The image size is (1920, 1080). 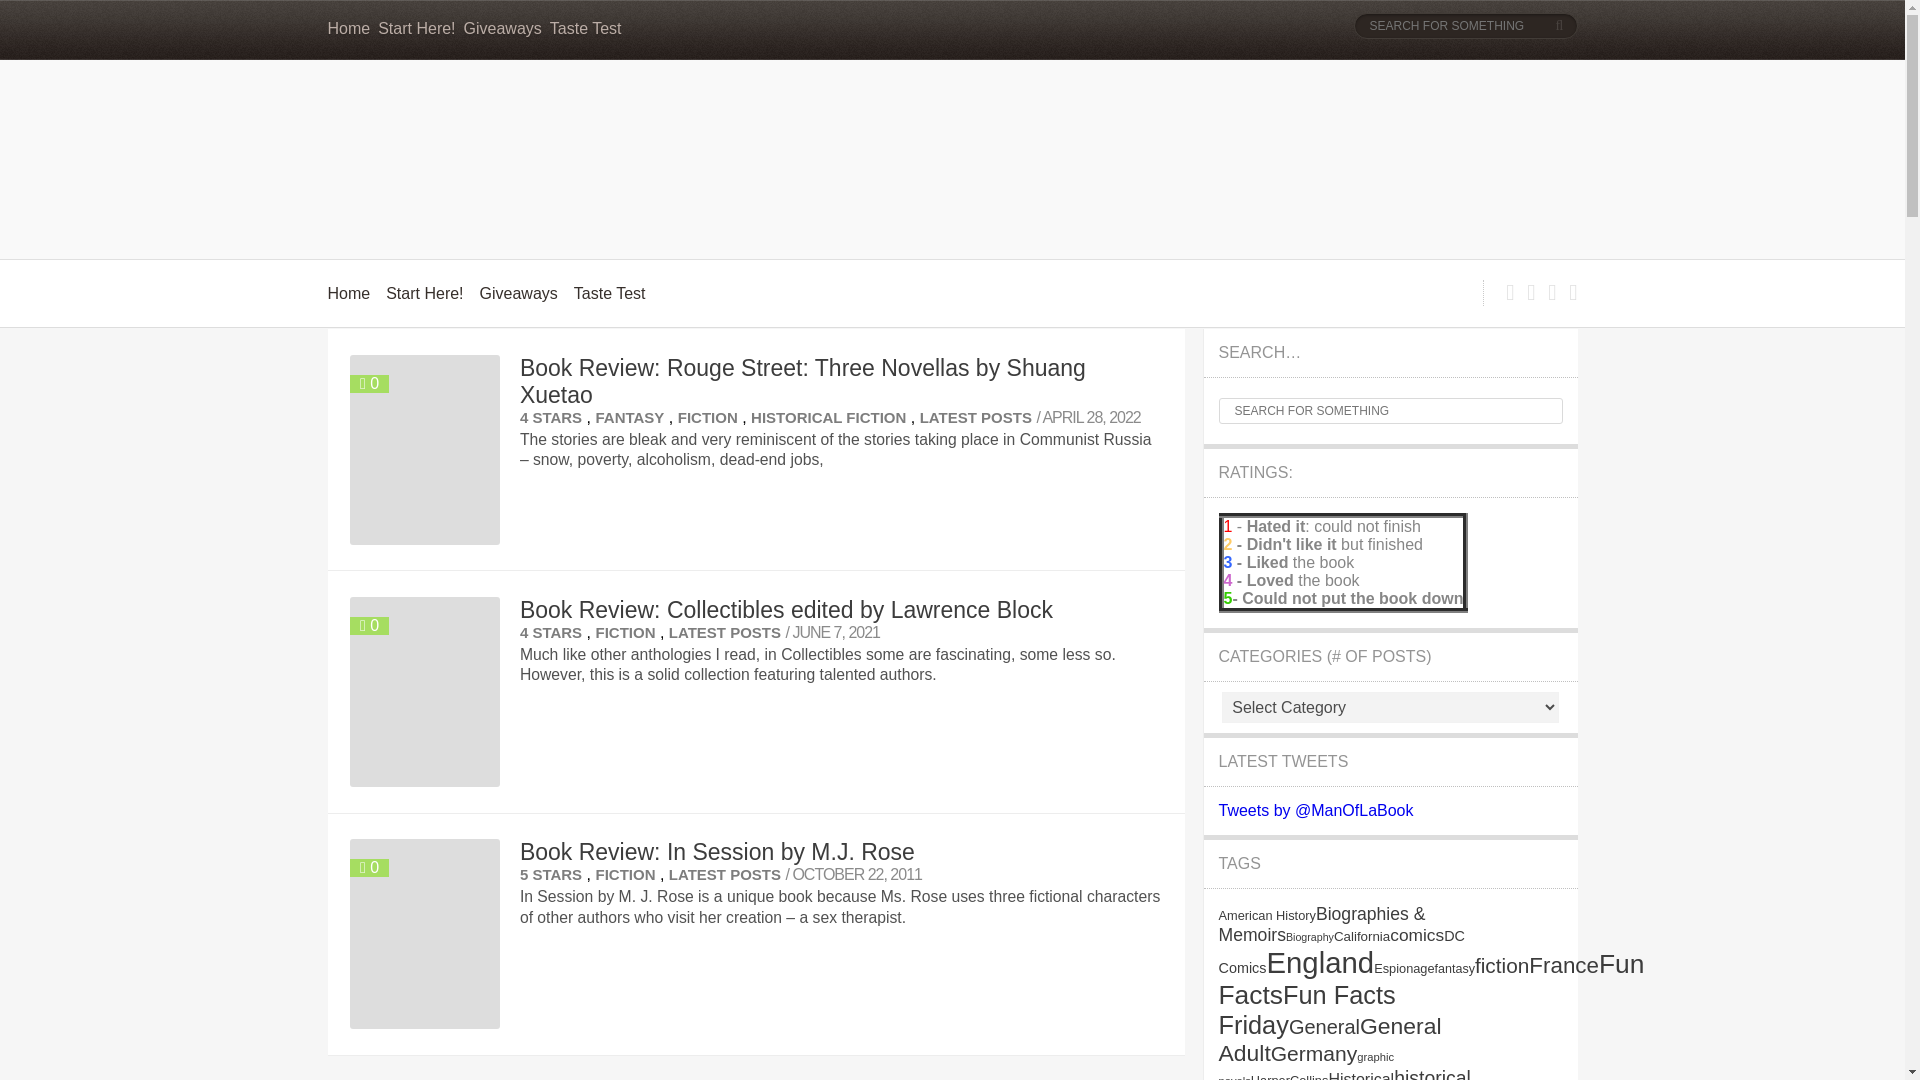 I want to click on Facebook, so click(x=98, y=1029).